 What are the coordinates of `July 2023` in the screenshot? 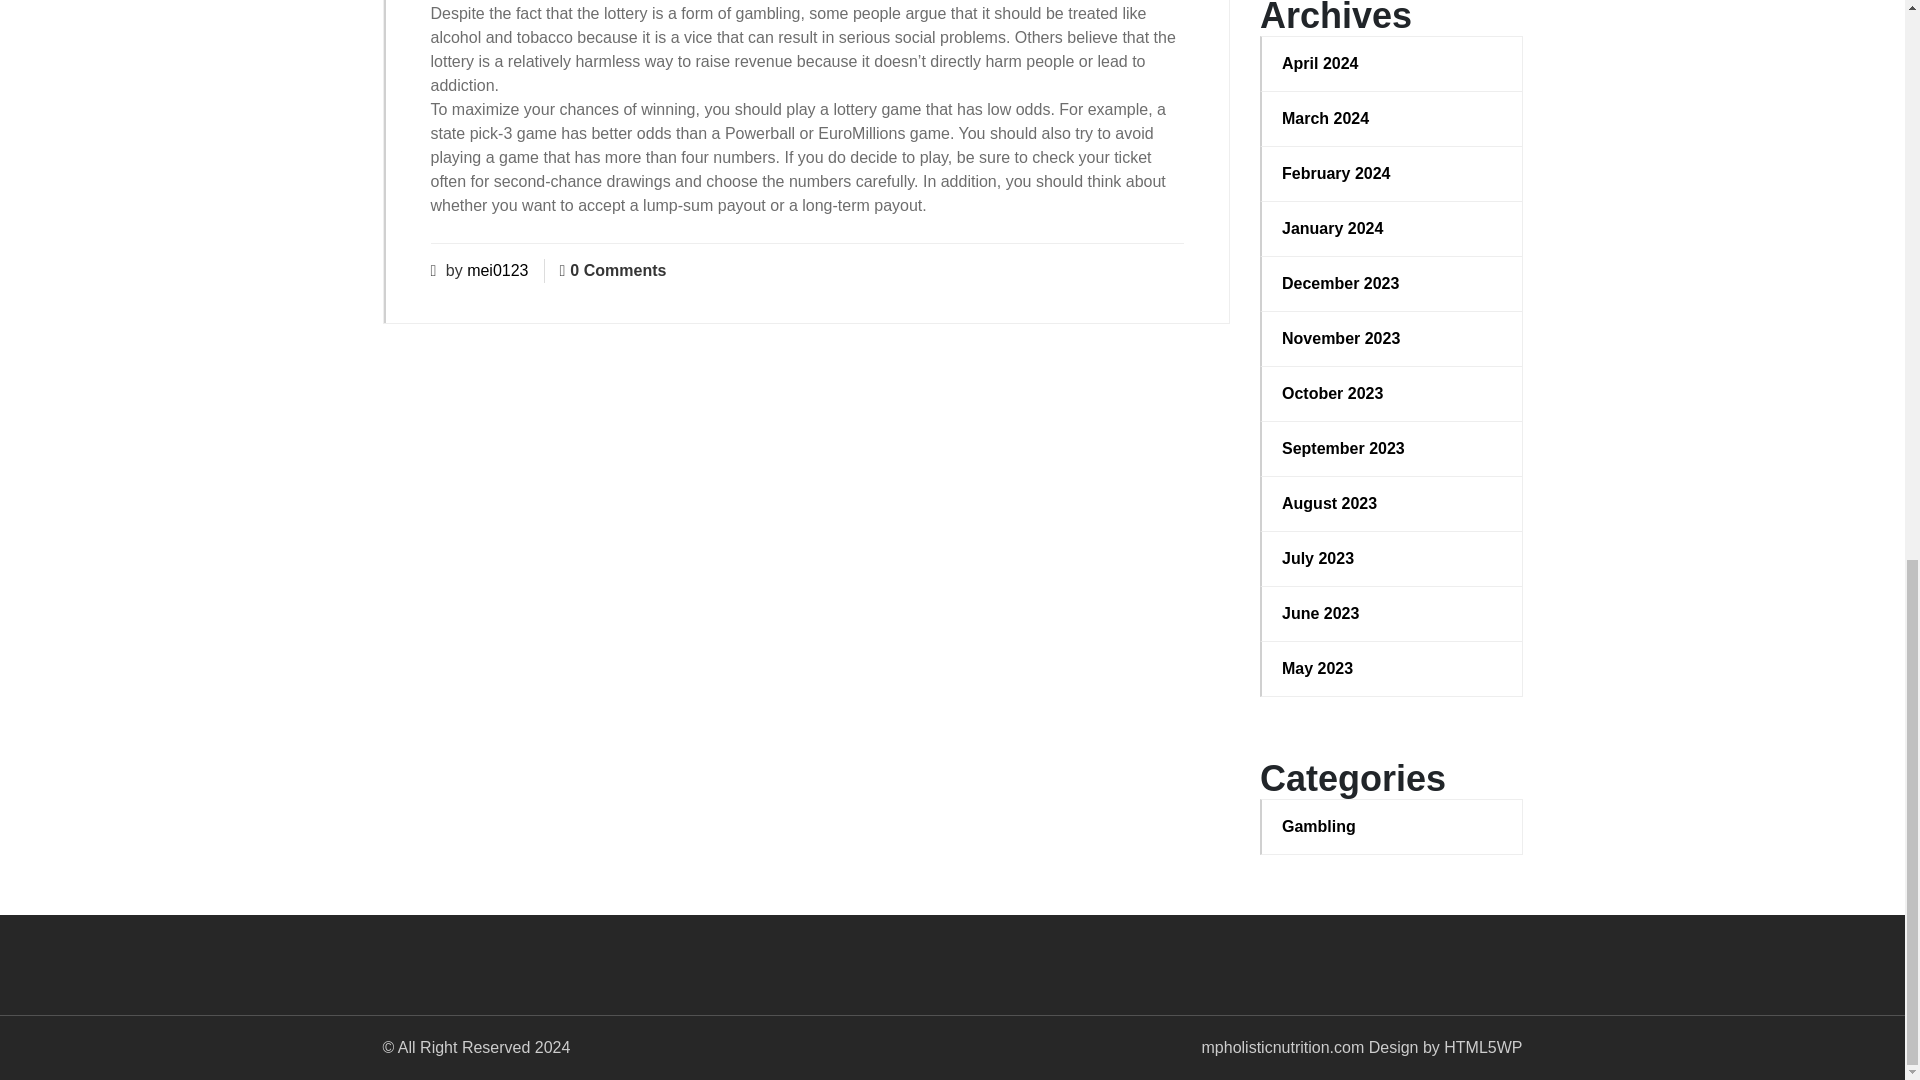 It's located at (1392, 558).